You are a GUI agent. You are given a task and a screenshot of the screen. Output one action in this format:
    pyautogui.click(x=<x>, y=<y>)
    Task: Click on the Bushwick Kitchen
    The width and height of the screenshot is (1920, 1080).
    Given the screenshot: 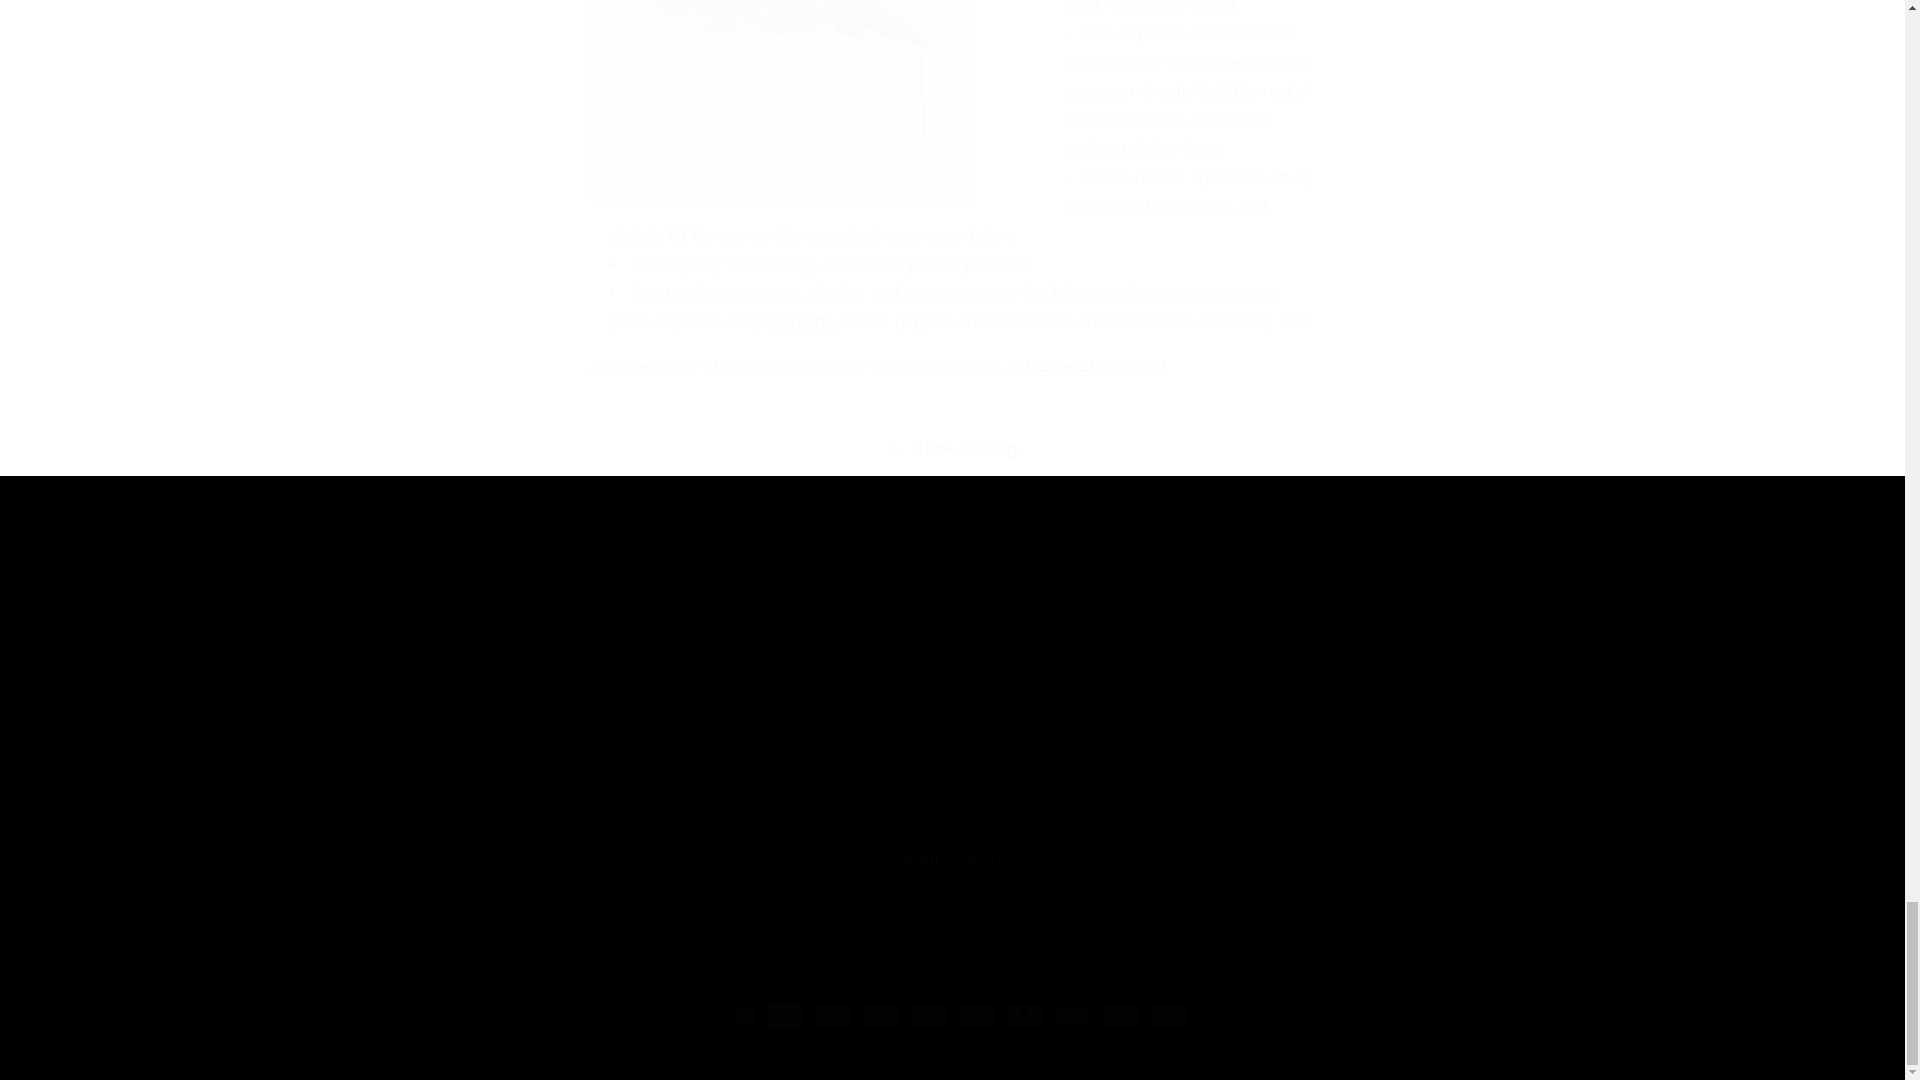 What is the action you would take?
    pyautogui.click(x=582, y=695)
    